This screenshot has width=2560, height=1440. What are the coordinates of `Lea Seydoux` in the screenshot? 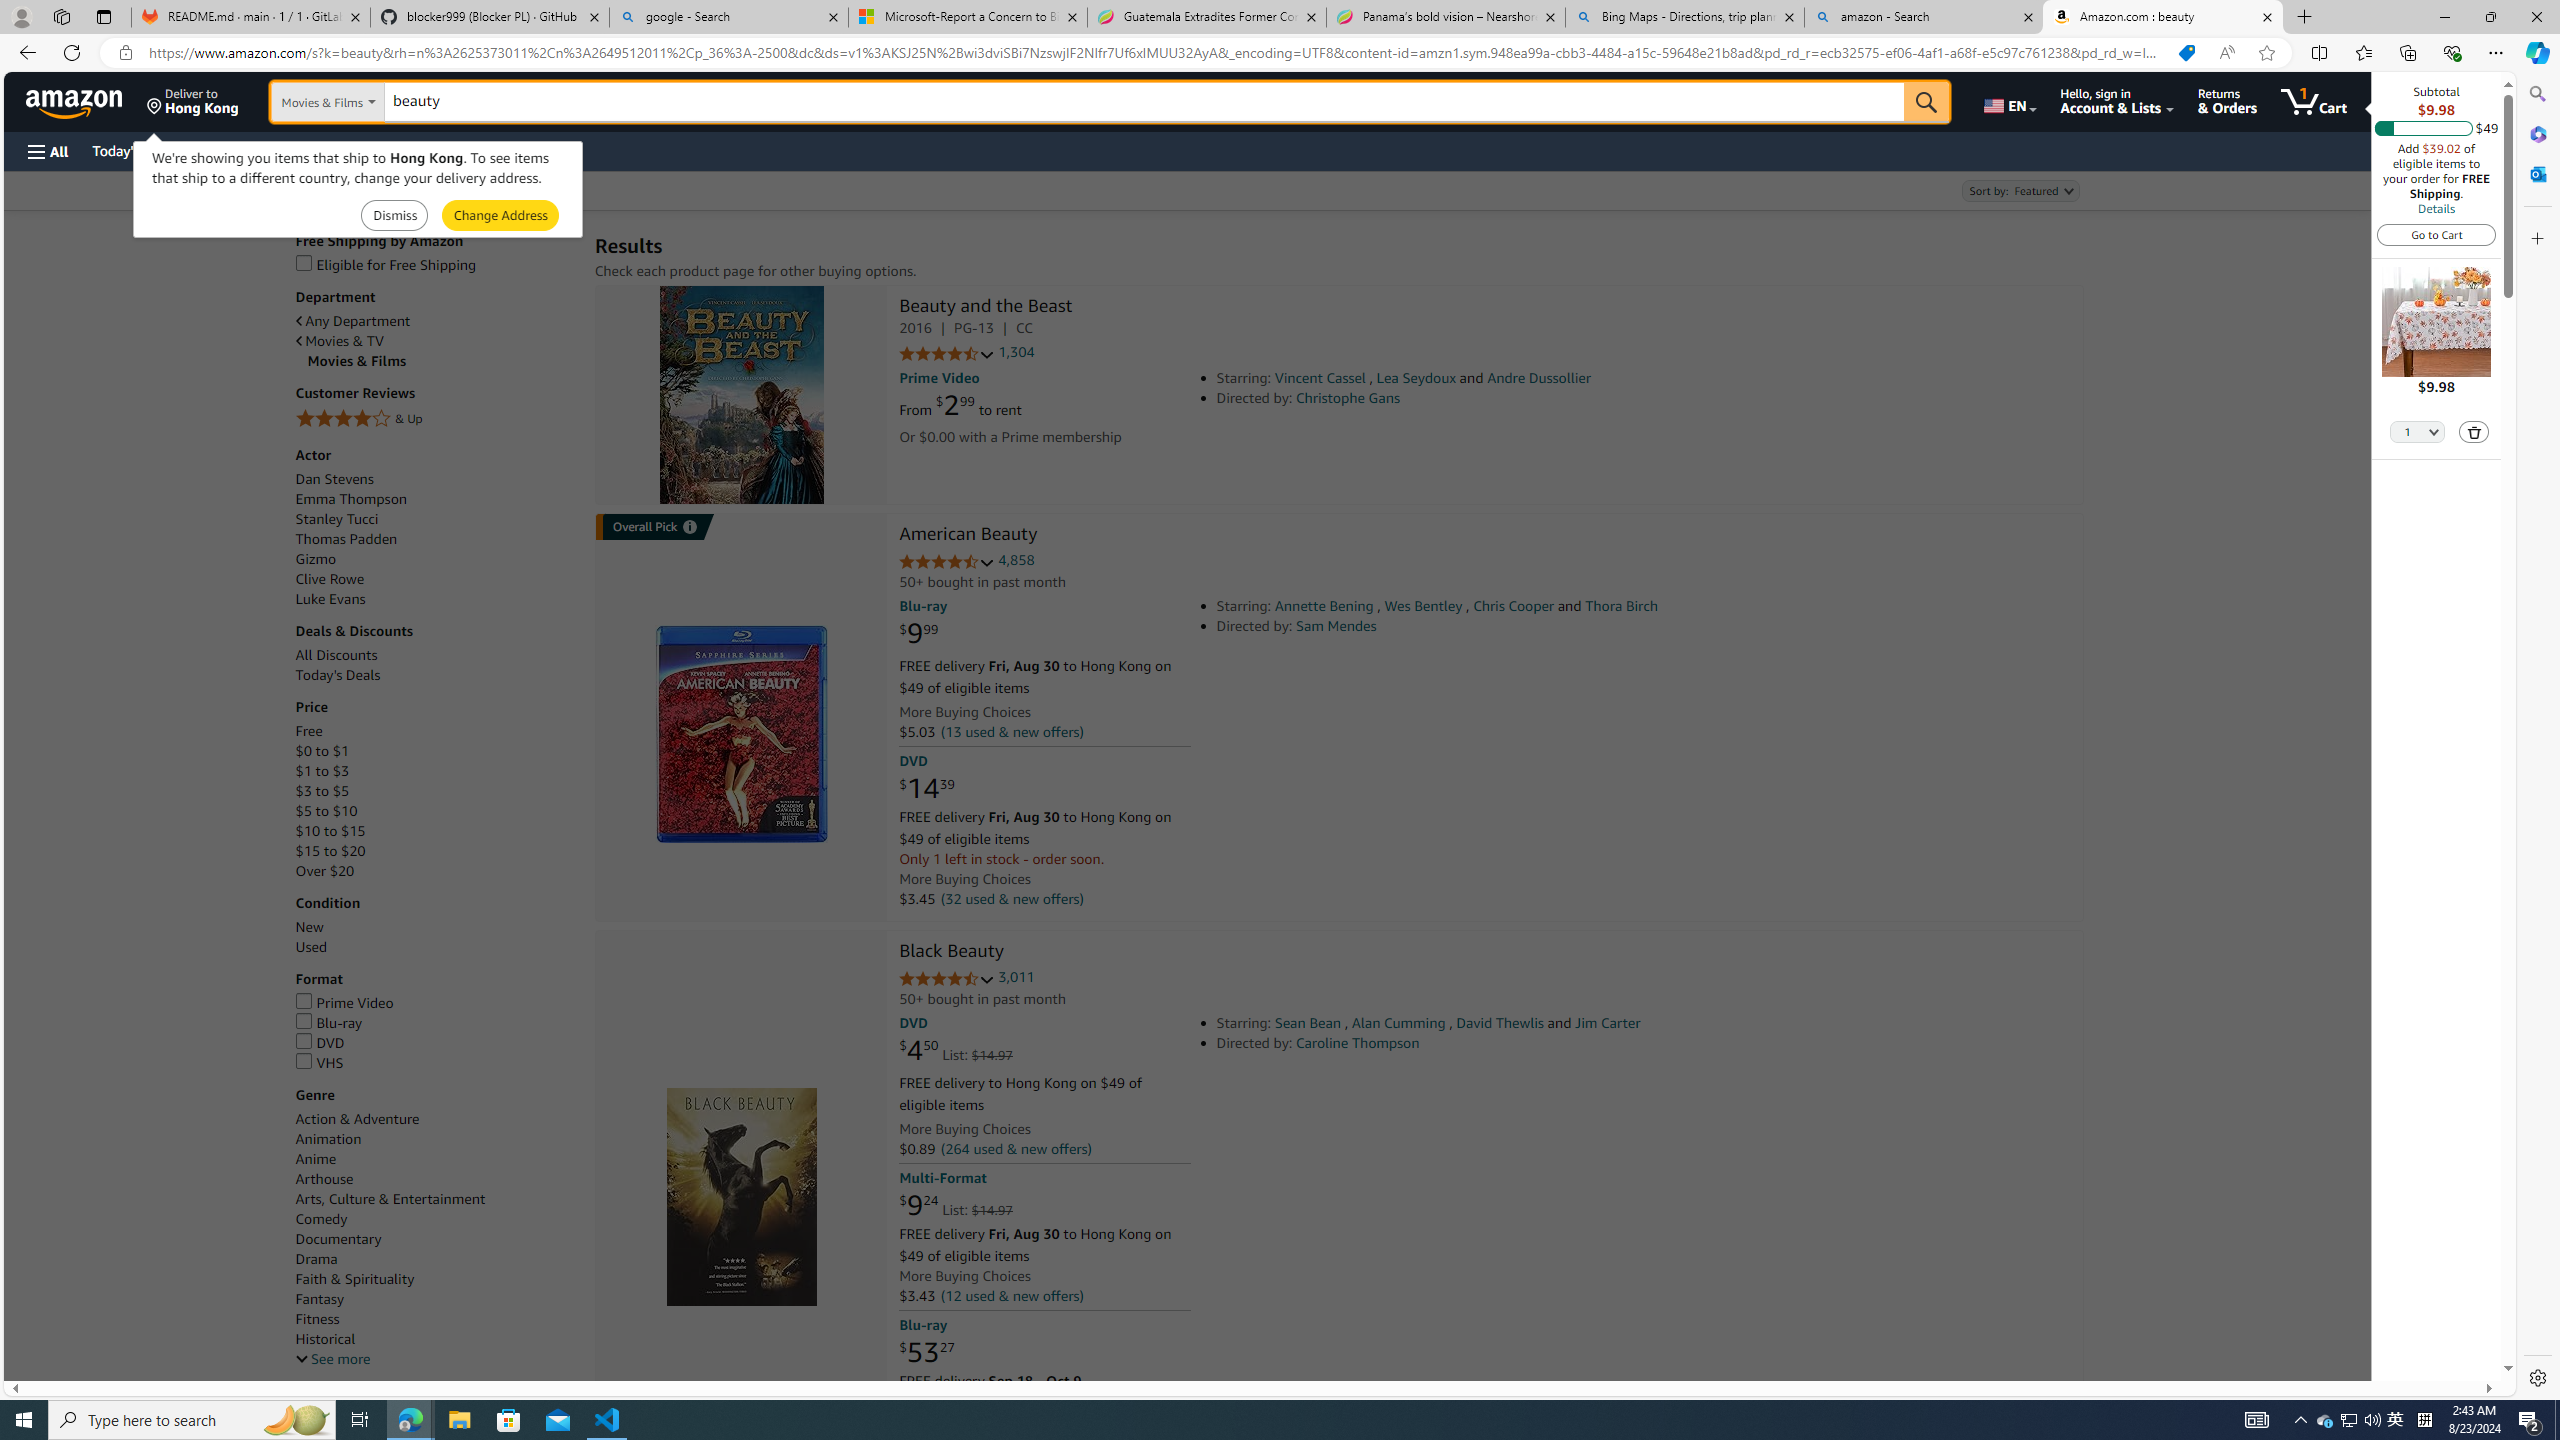 It's located at (1416, 378).